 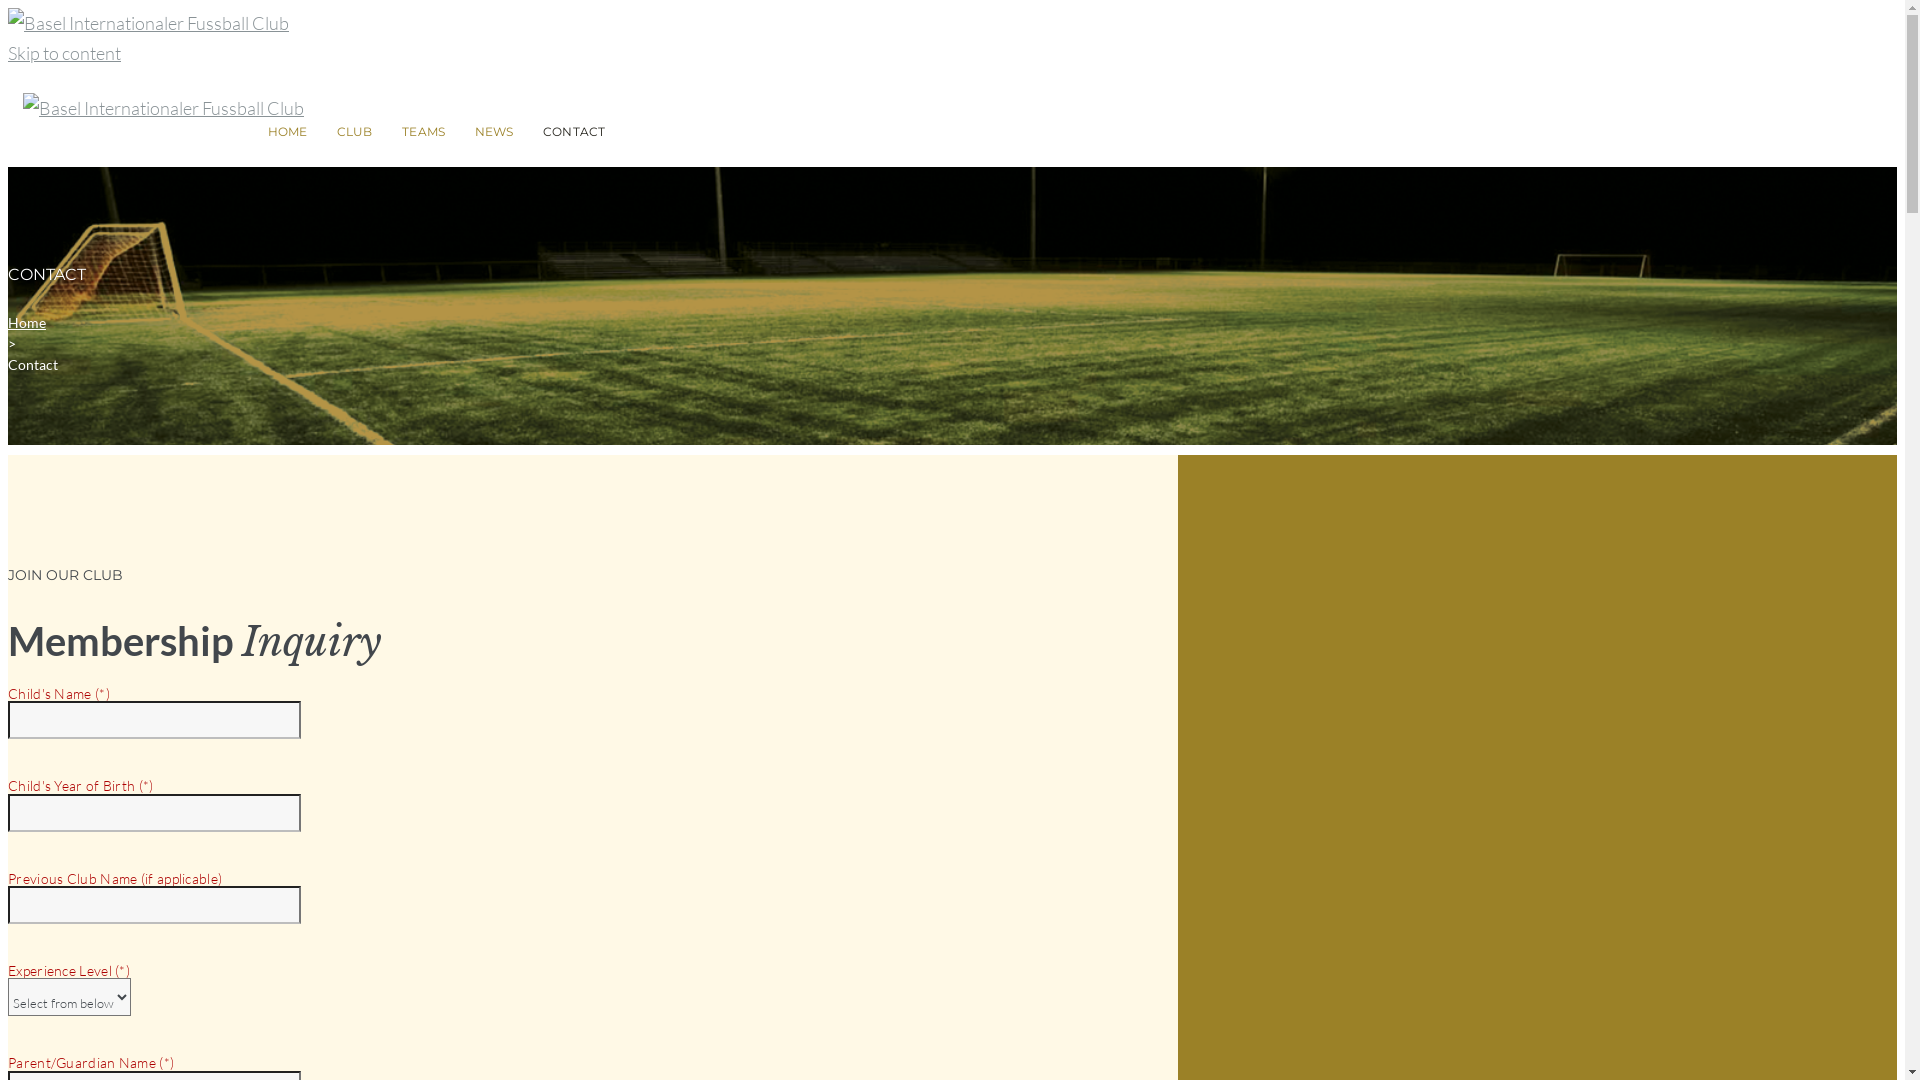 I want to click on TEAMS, so click(x=424, y=132).